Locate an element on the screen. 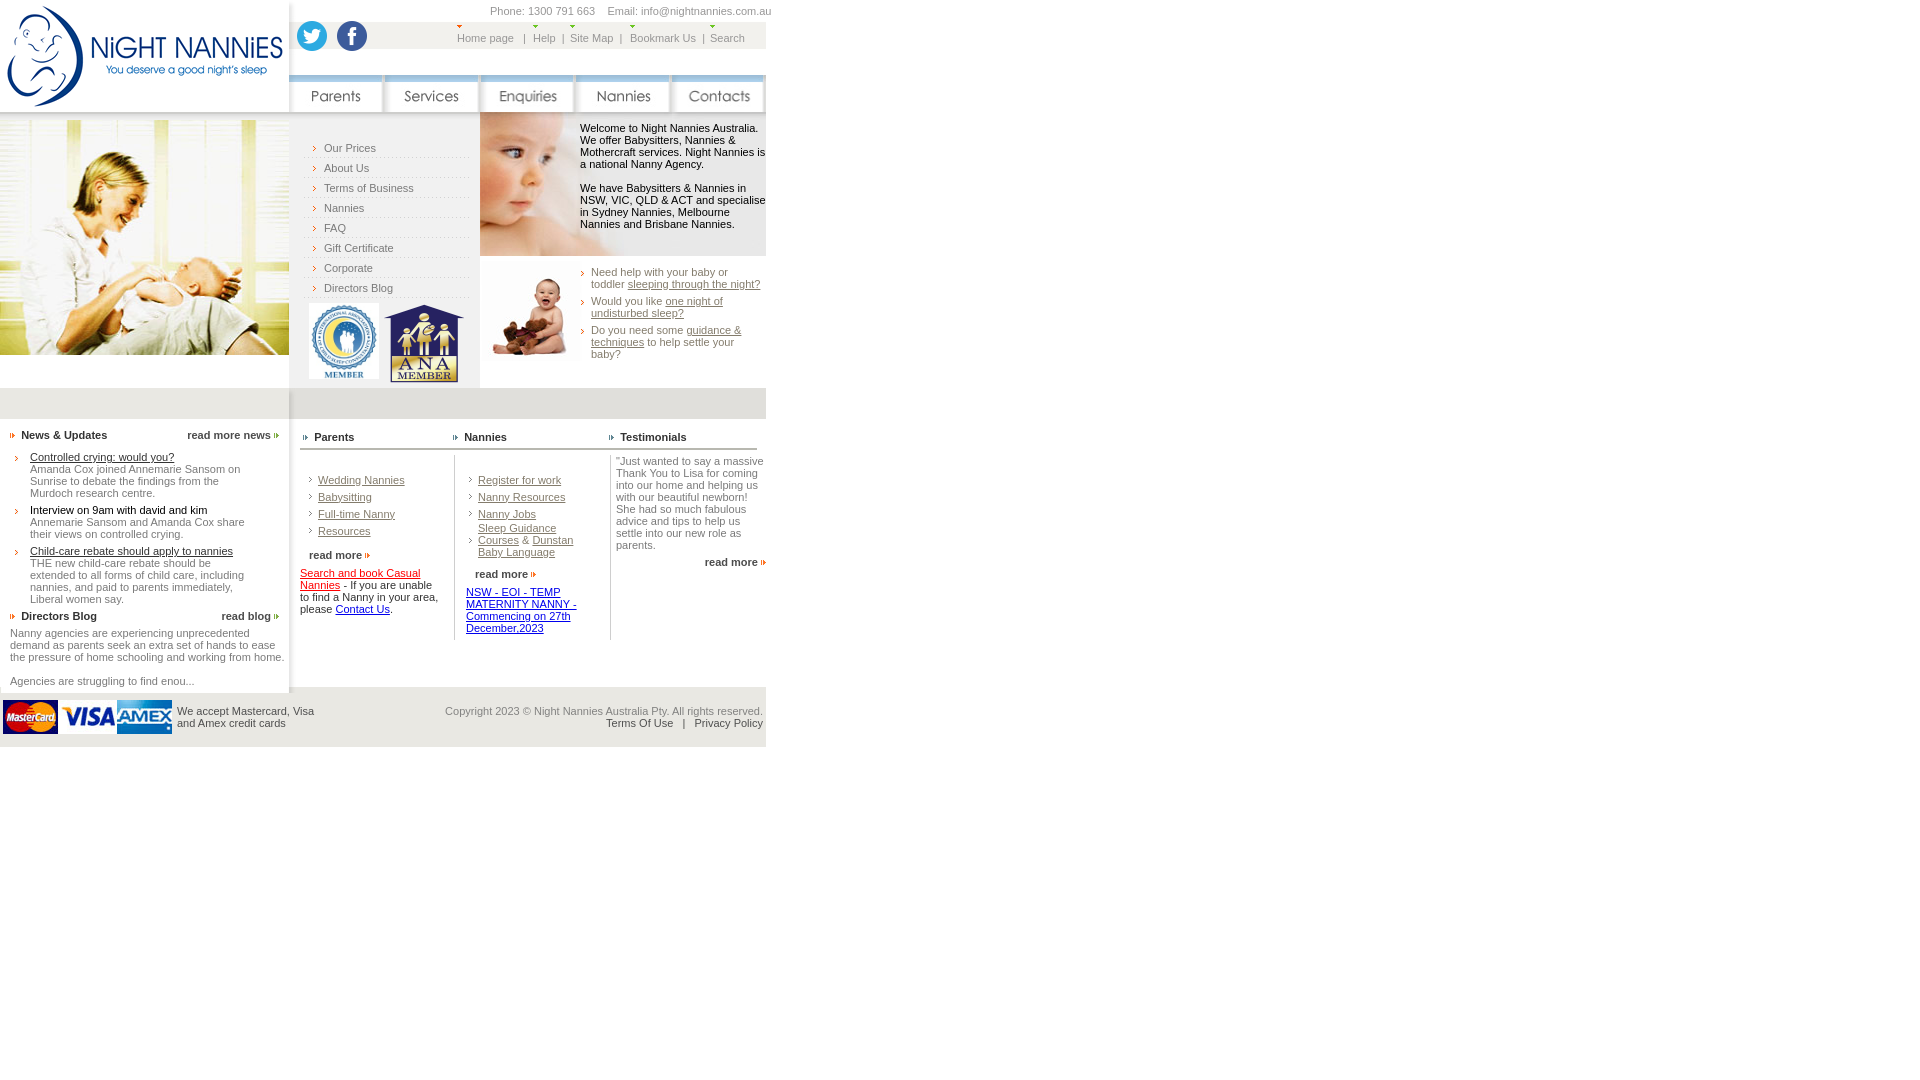 The width and height of the screenshot is (1920, 1080). Babysitting is located at coordinates (345, 496).